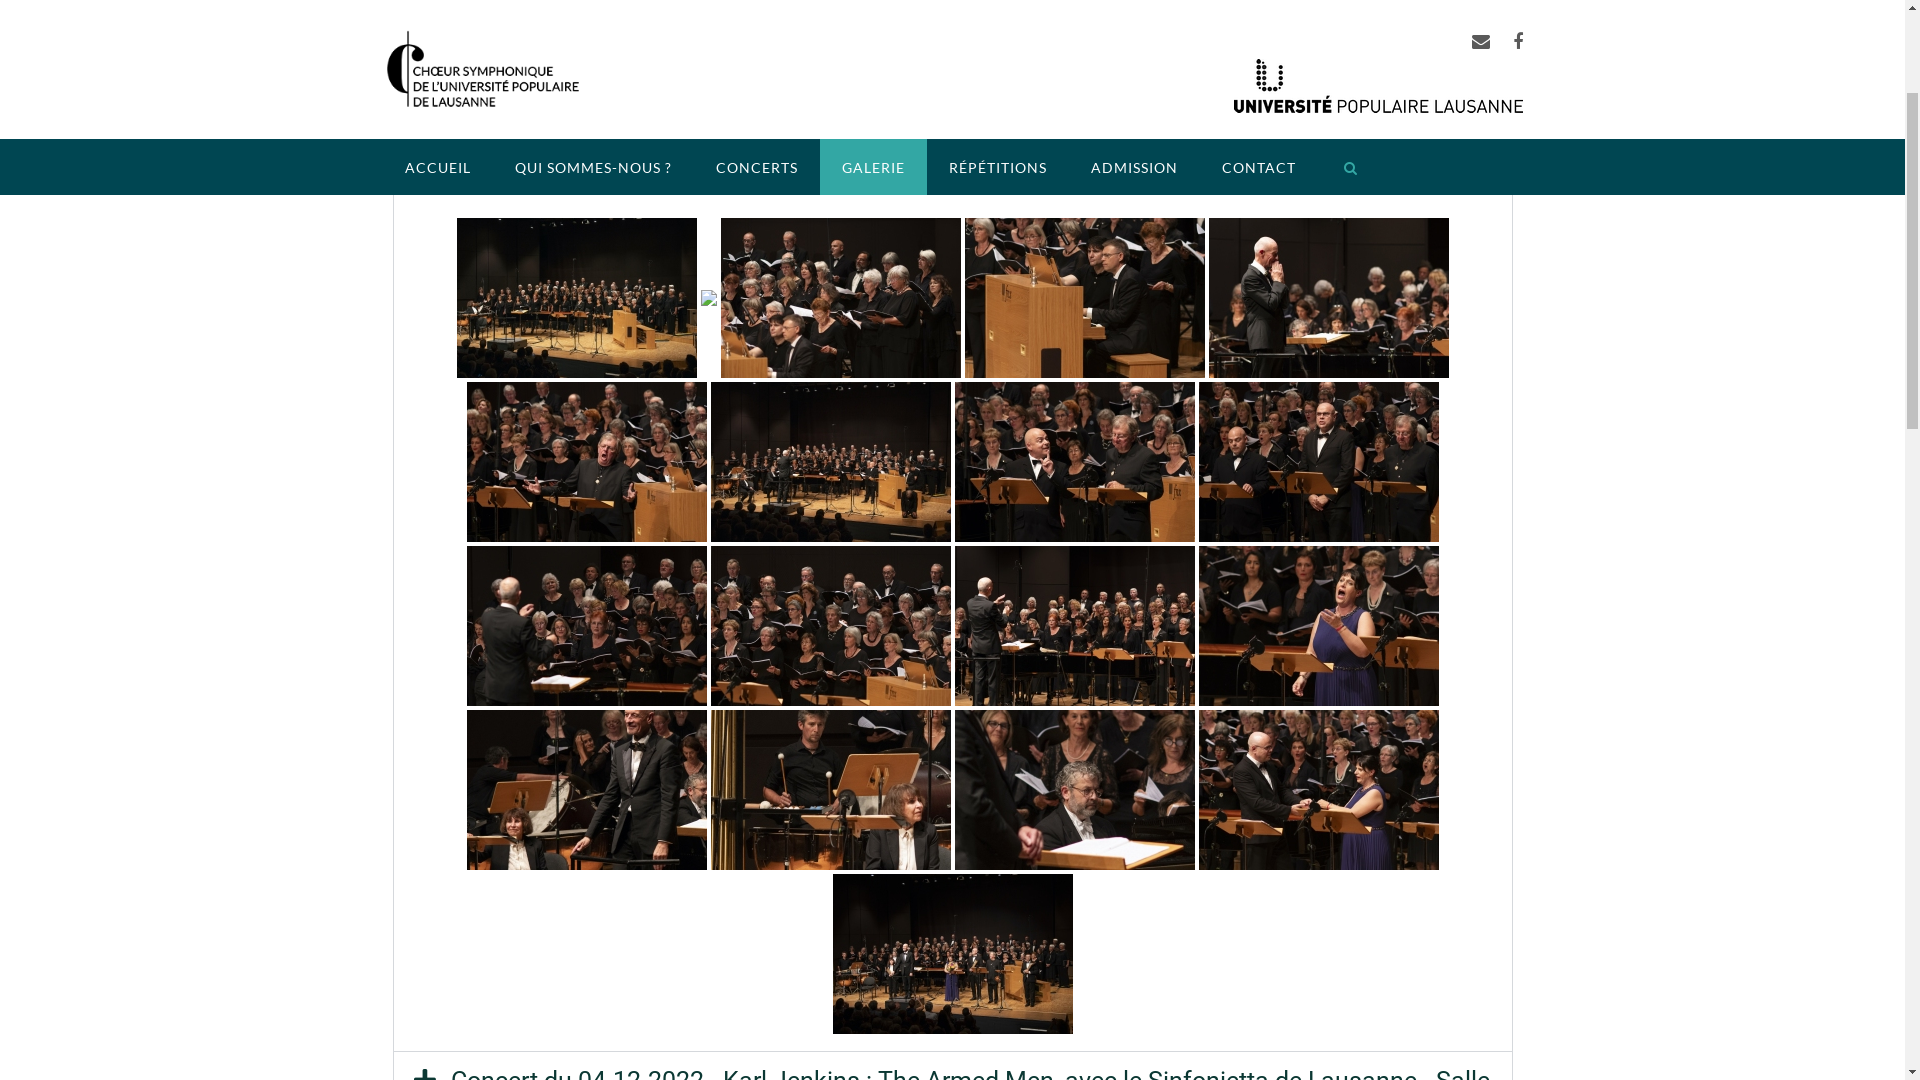  I want to click on CONCERTS, so click(757, 418).